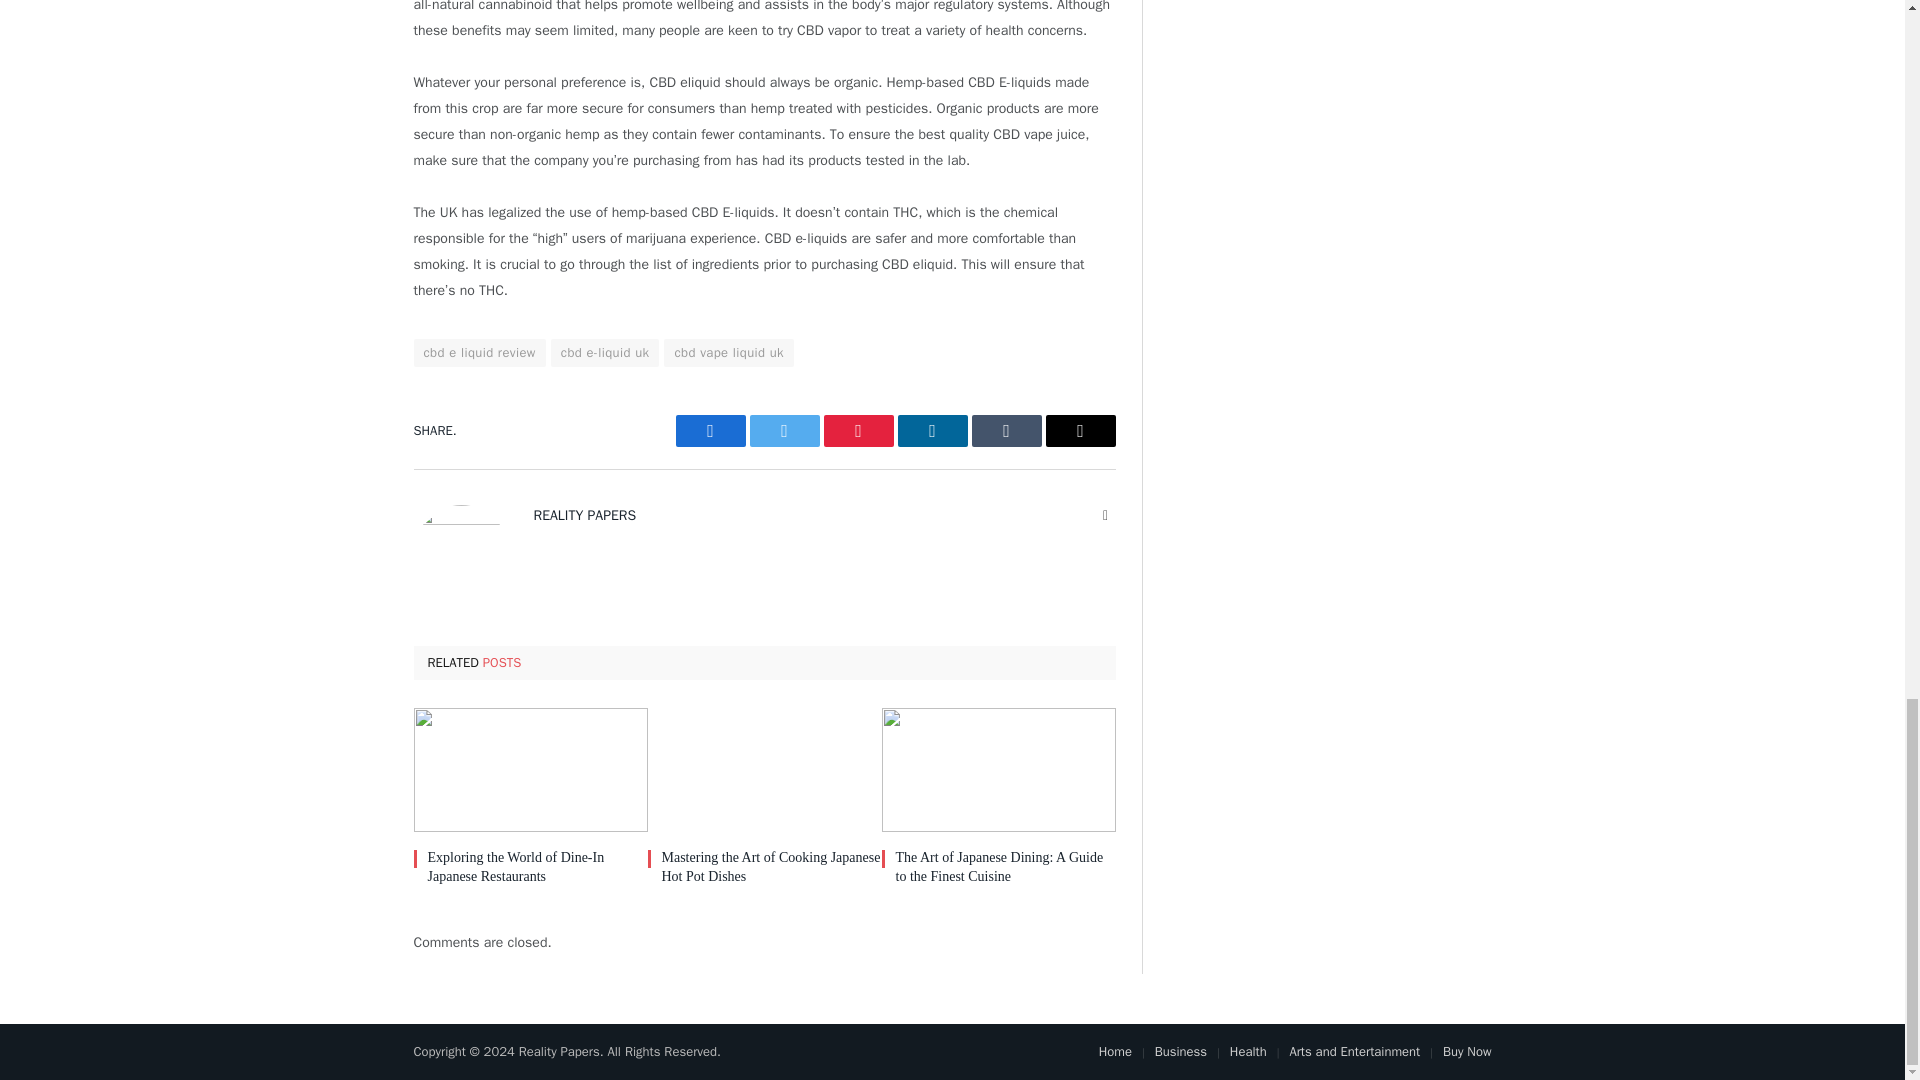 The width and height of the screenshot is (1920, 1080). I want to click on REALITY PAPERS, so click(585, 515).